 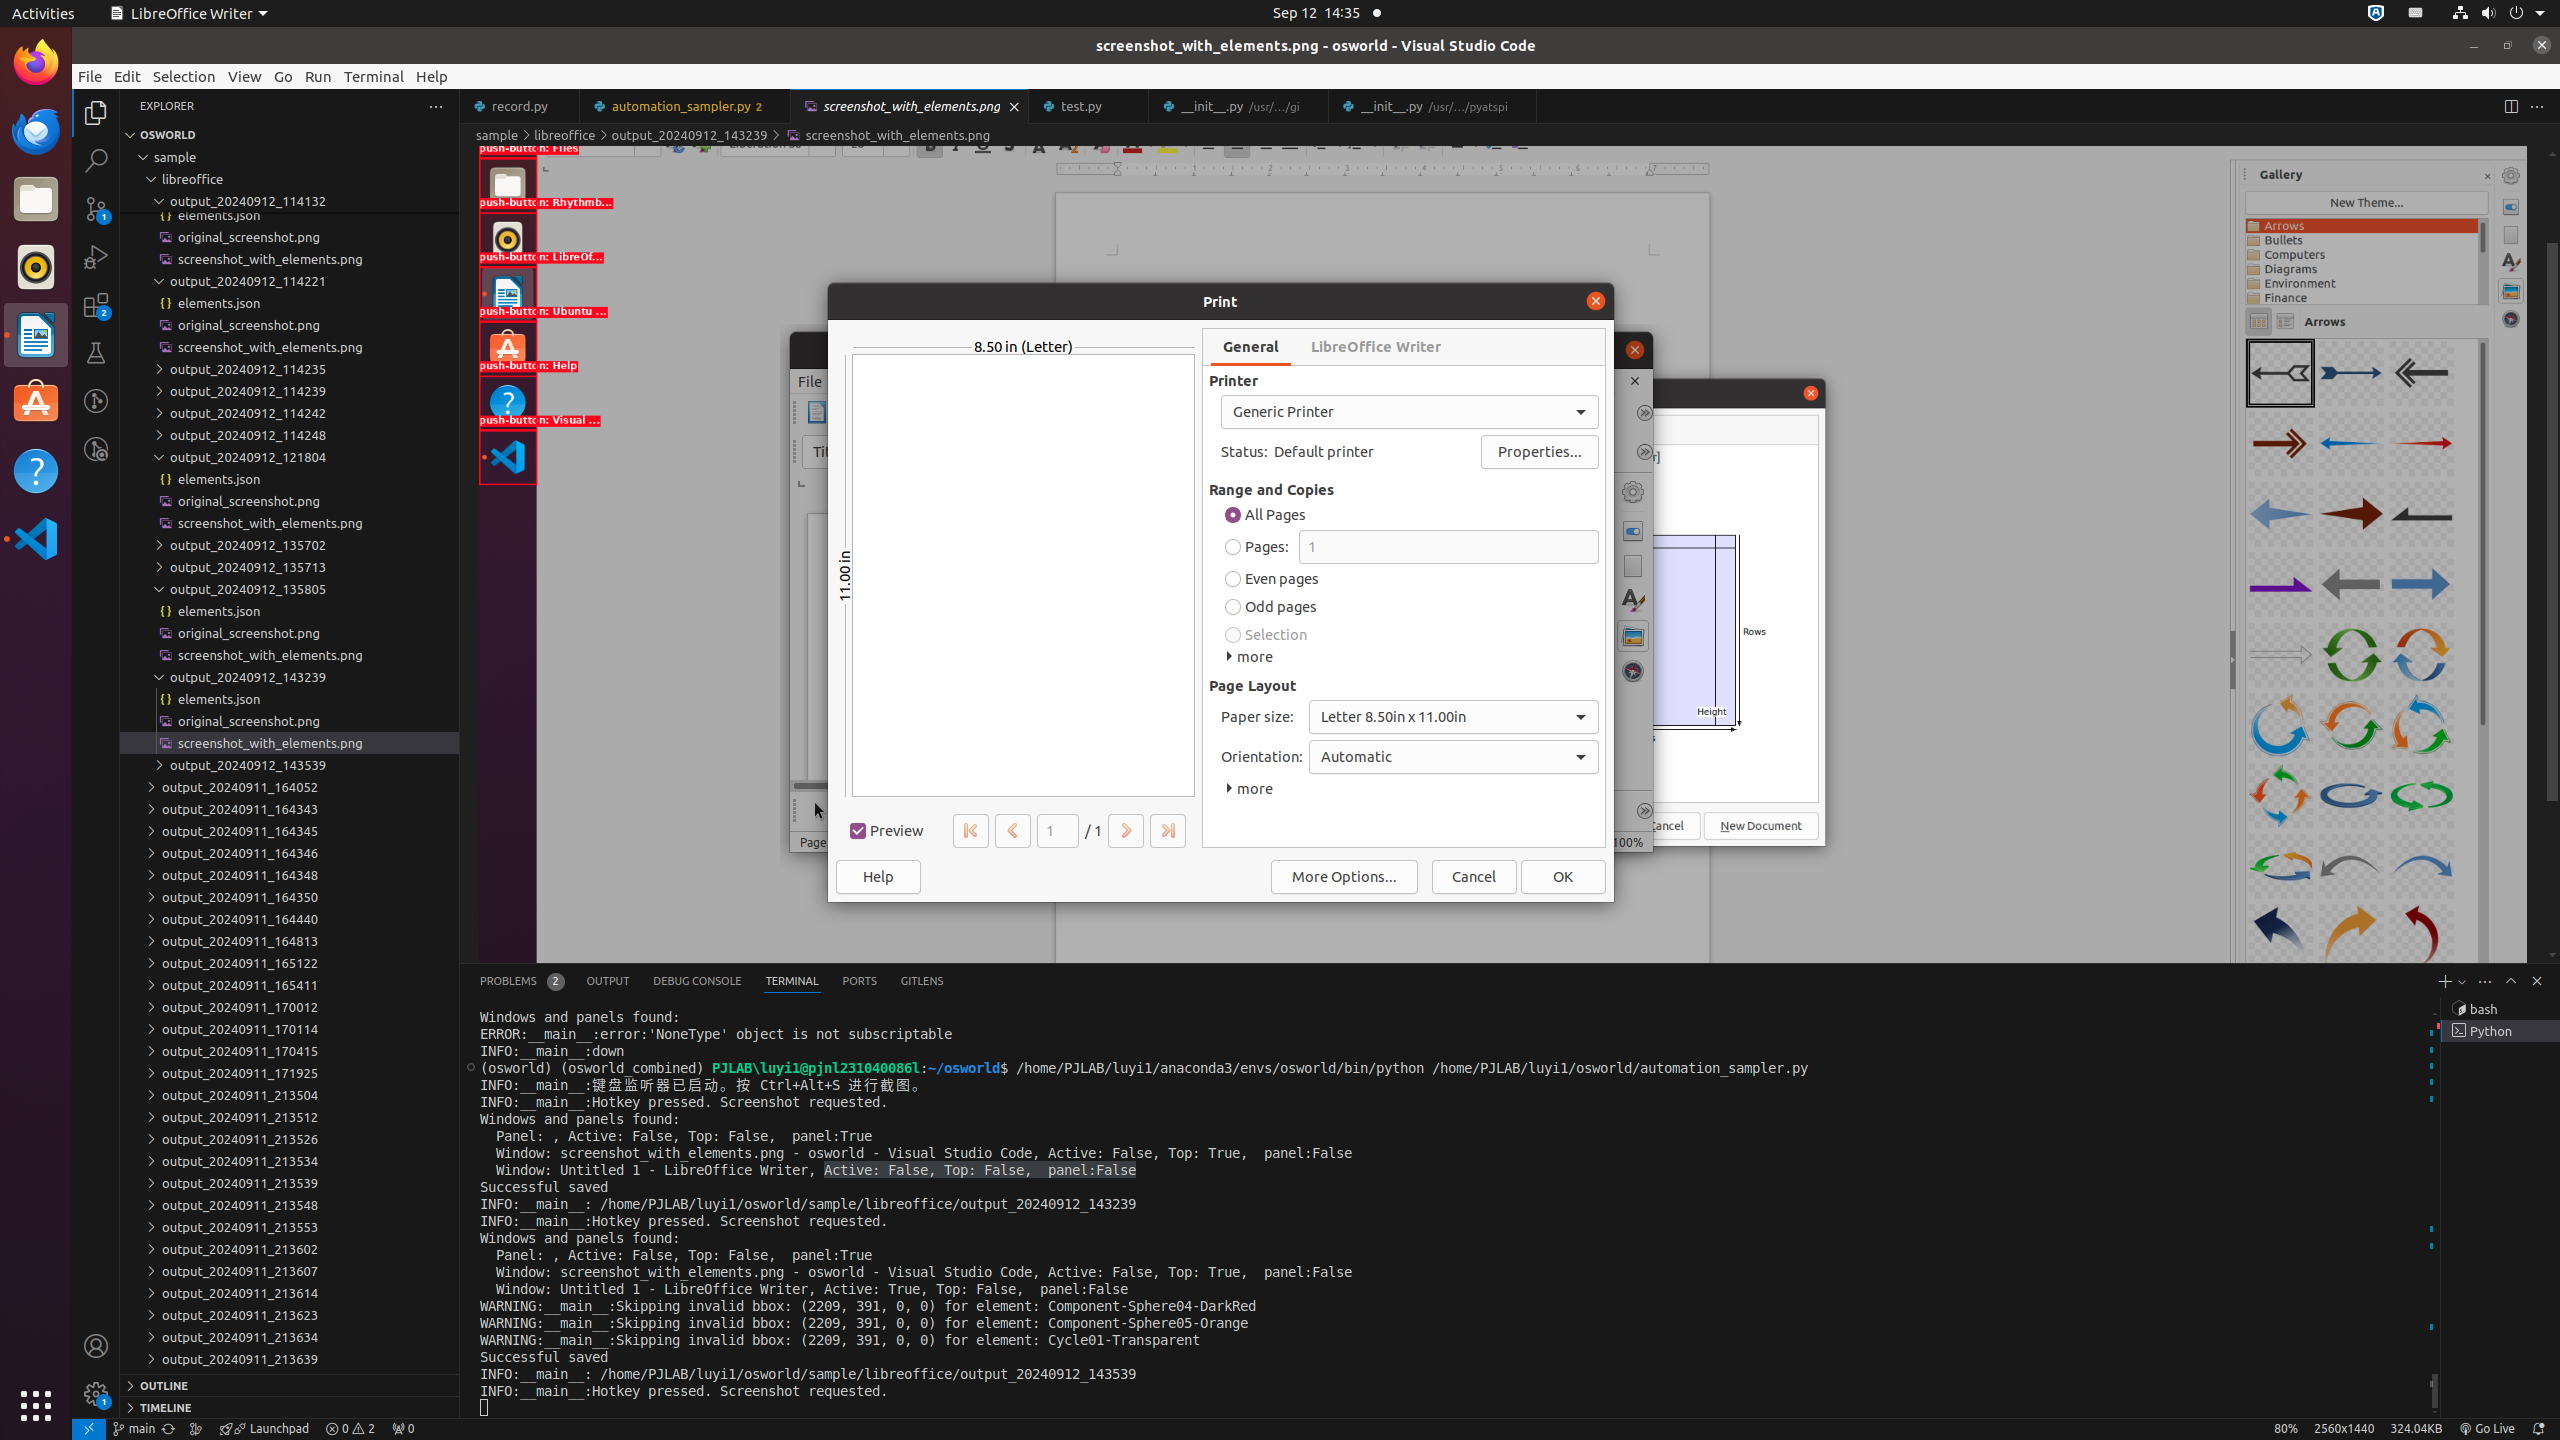 What do you see at coordinates (36, 267) in the screenshot?
I see `Rhythmbox` at bounding box center [36, 267].